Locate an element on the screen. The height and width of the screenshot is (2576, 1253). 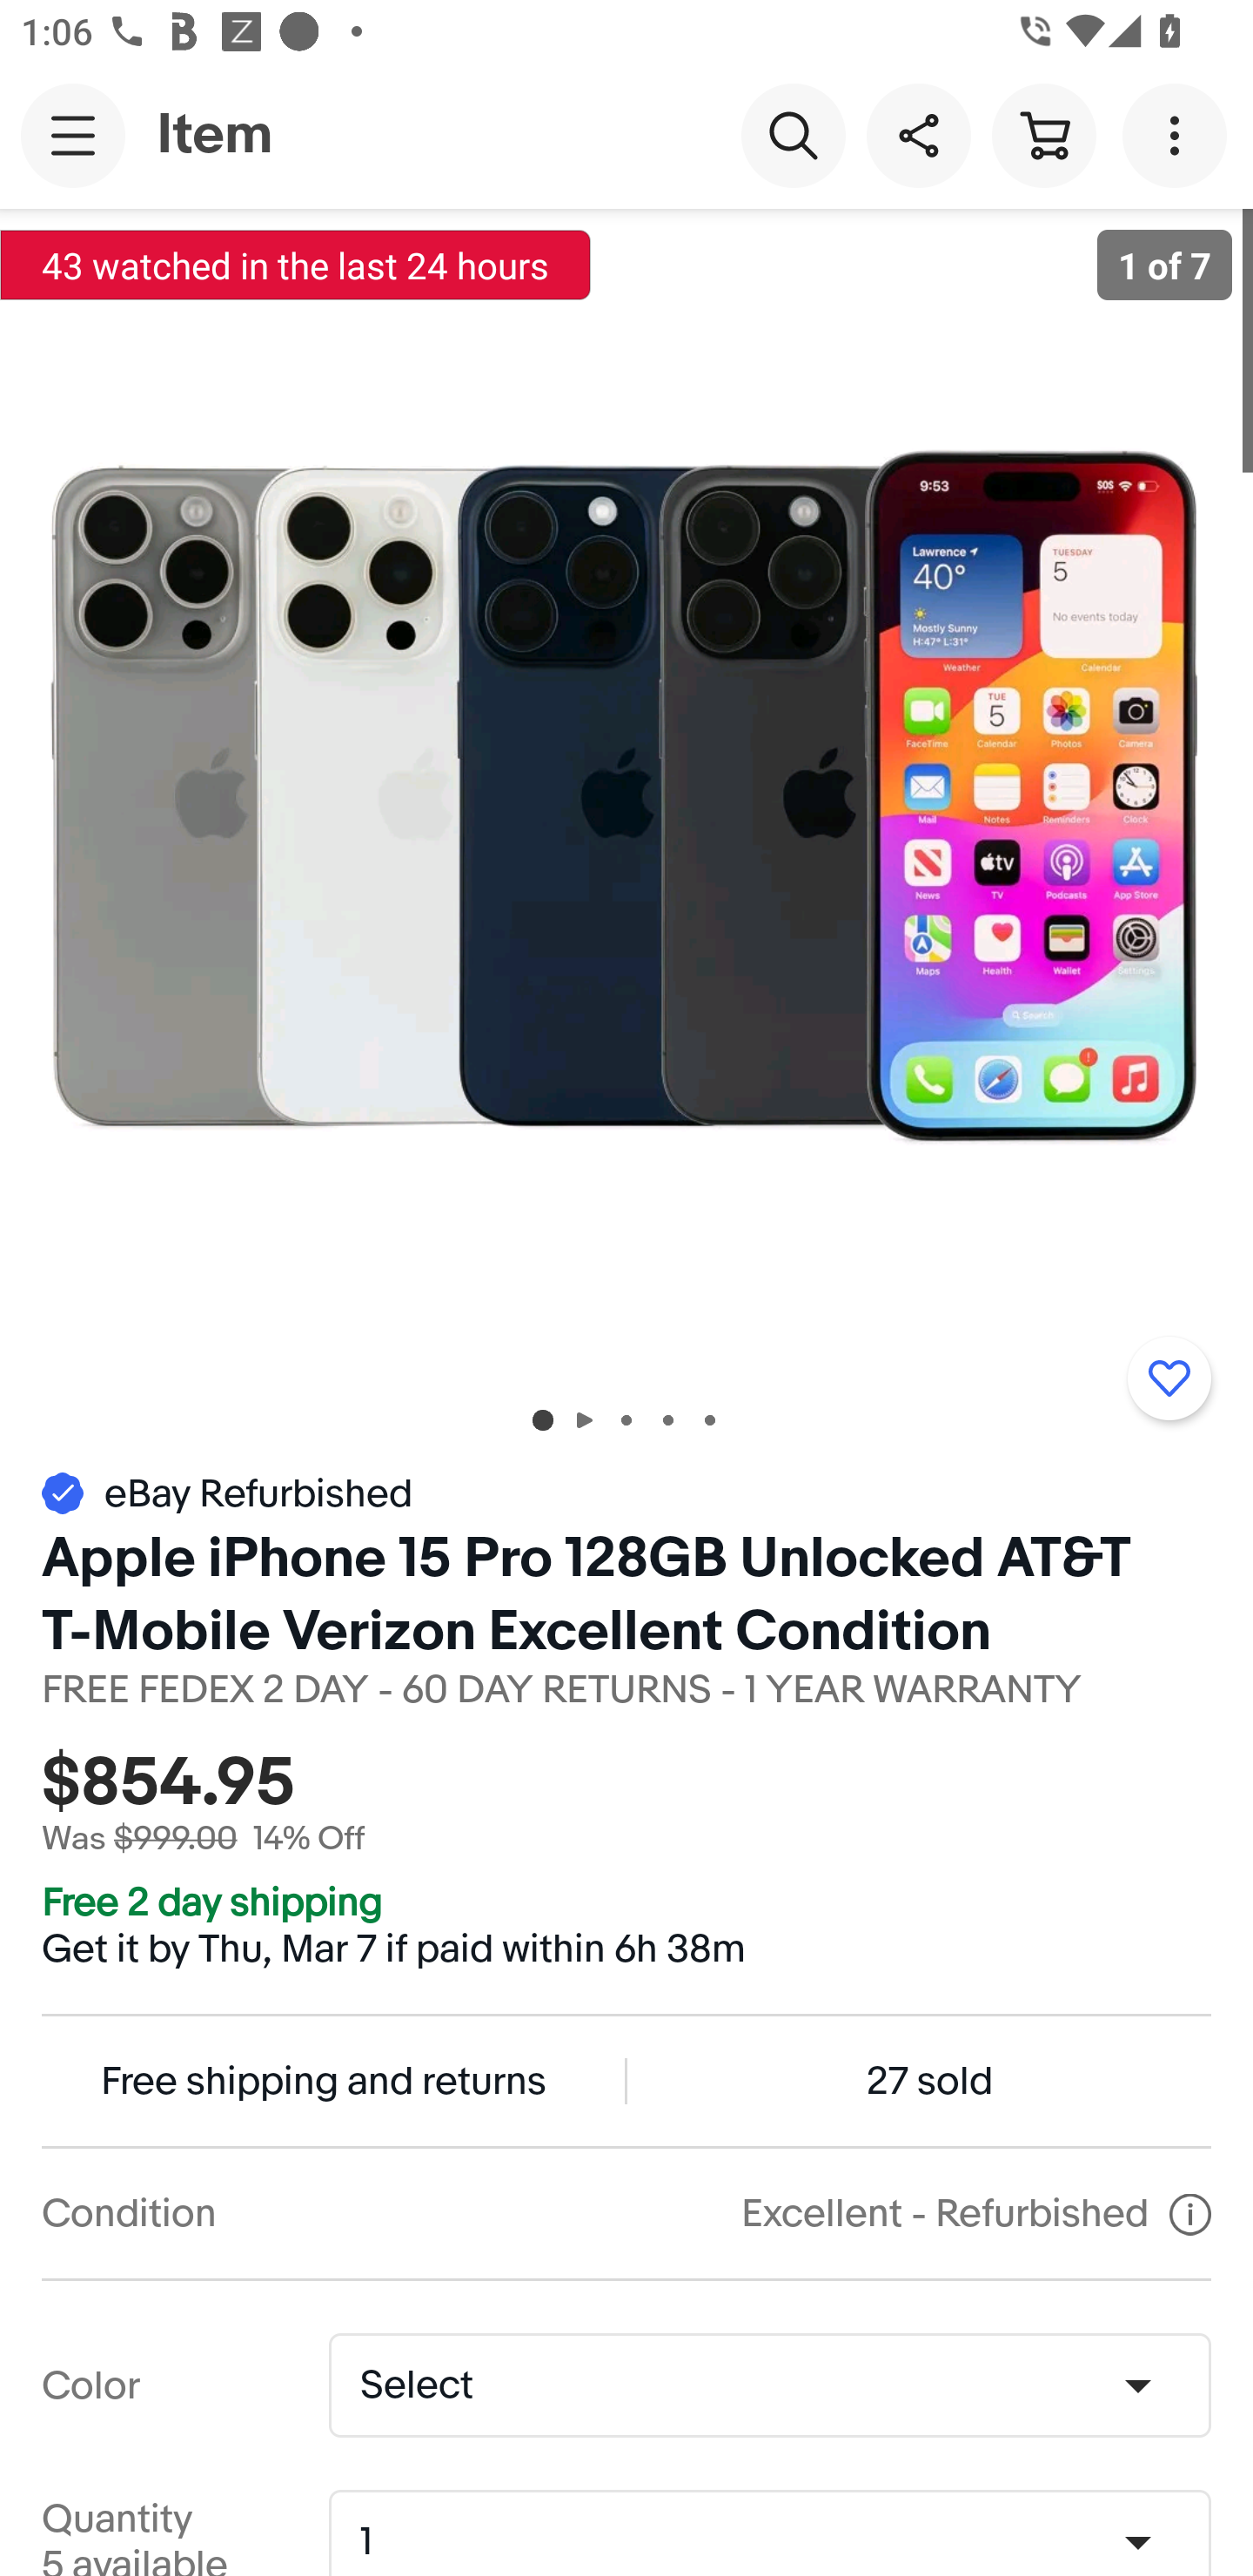
Share this item is located at coordinates (918, 134).